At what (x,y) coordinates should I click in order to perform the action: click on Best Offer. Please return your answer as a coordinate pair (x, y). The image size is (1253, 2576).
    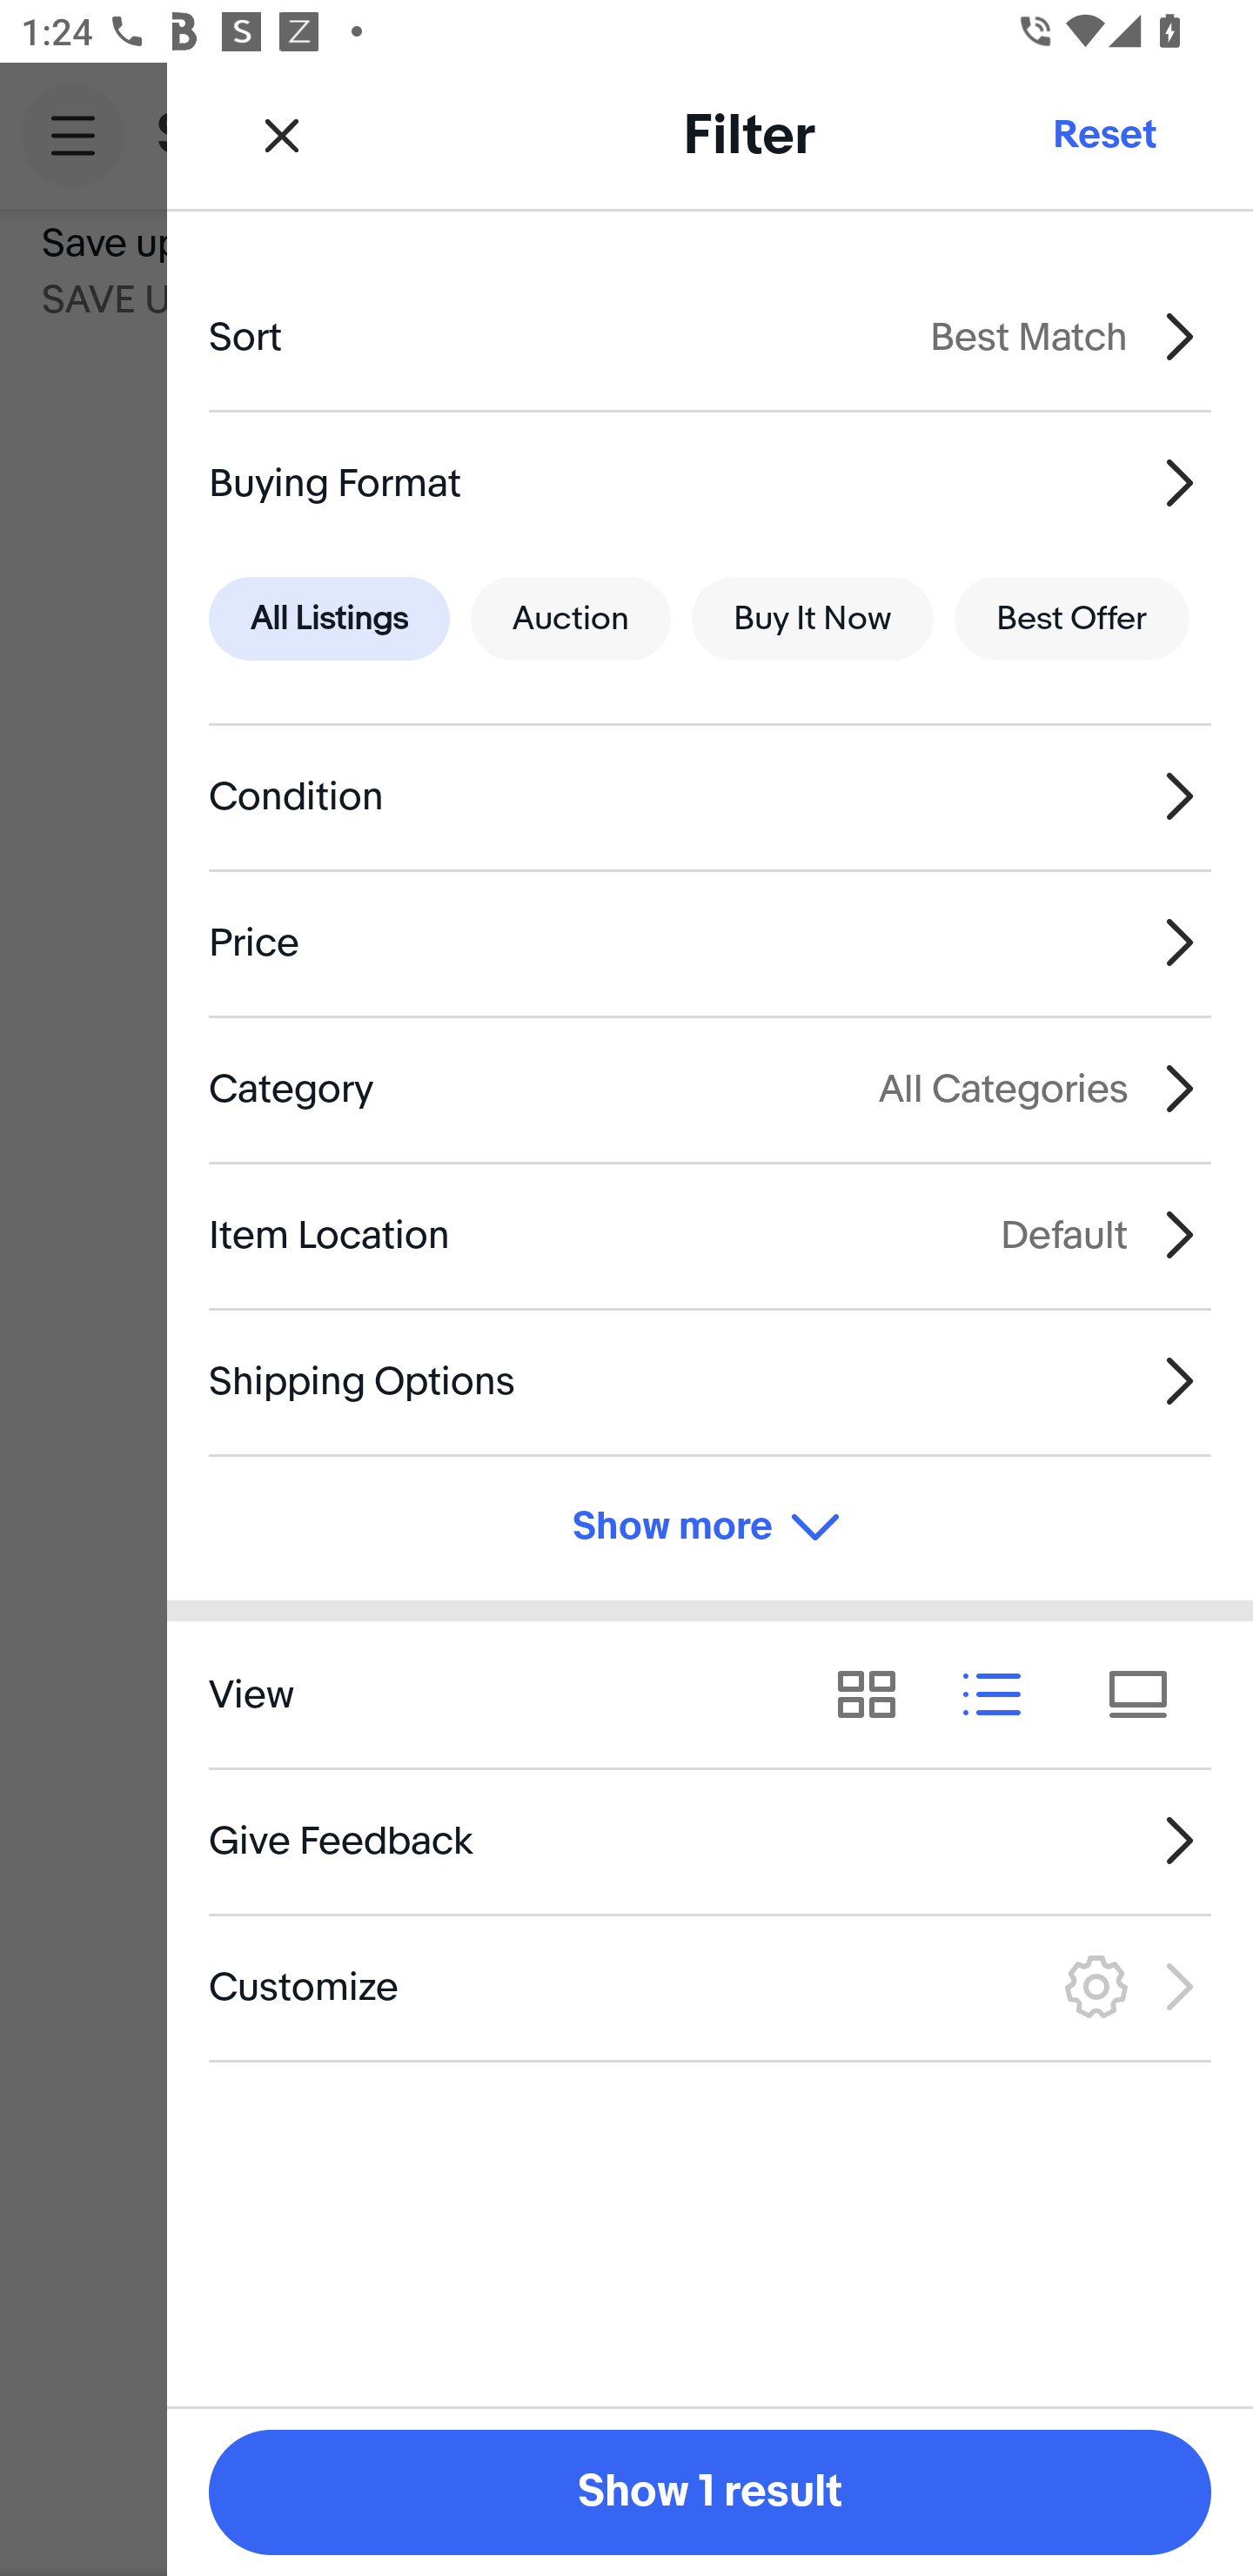
    Looking at the image, I should click on (1072, 620).